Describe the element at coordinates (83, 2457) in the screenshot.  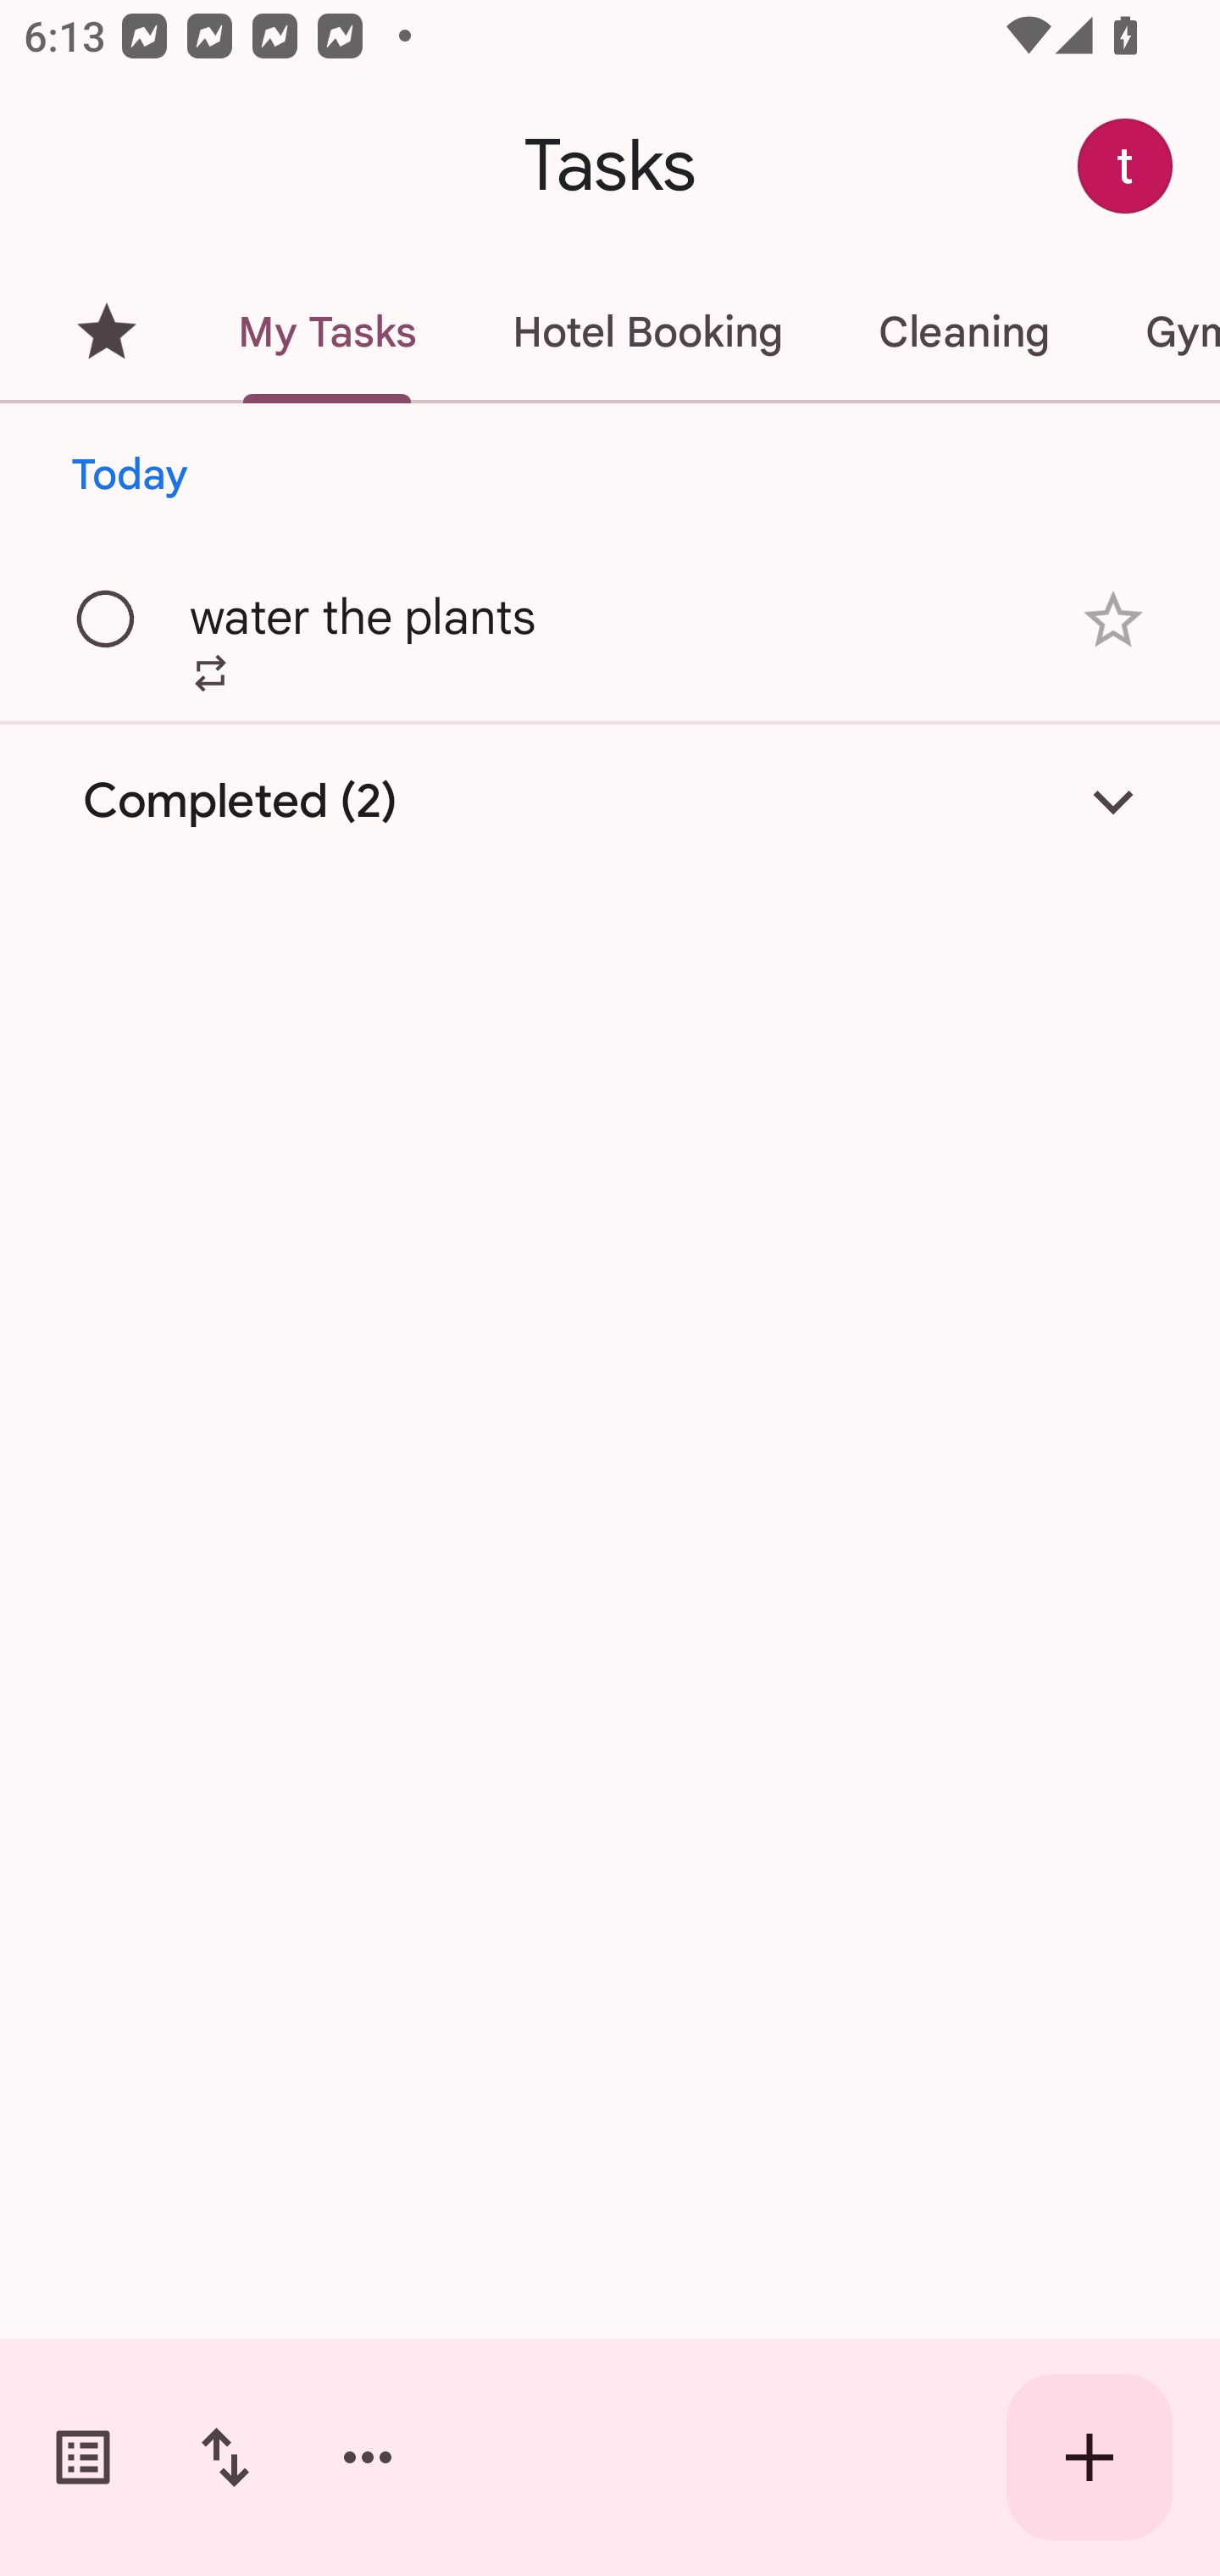
I see `Switch task lists` at that location.